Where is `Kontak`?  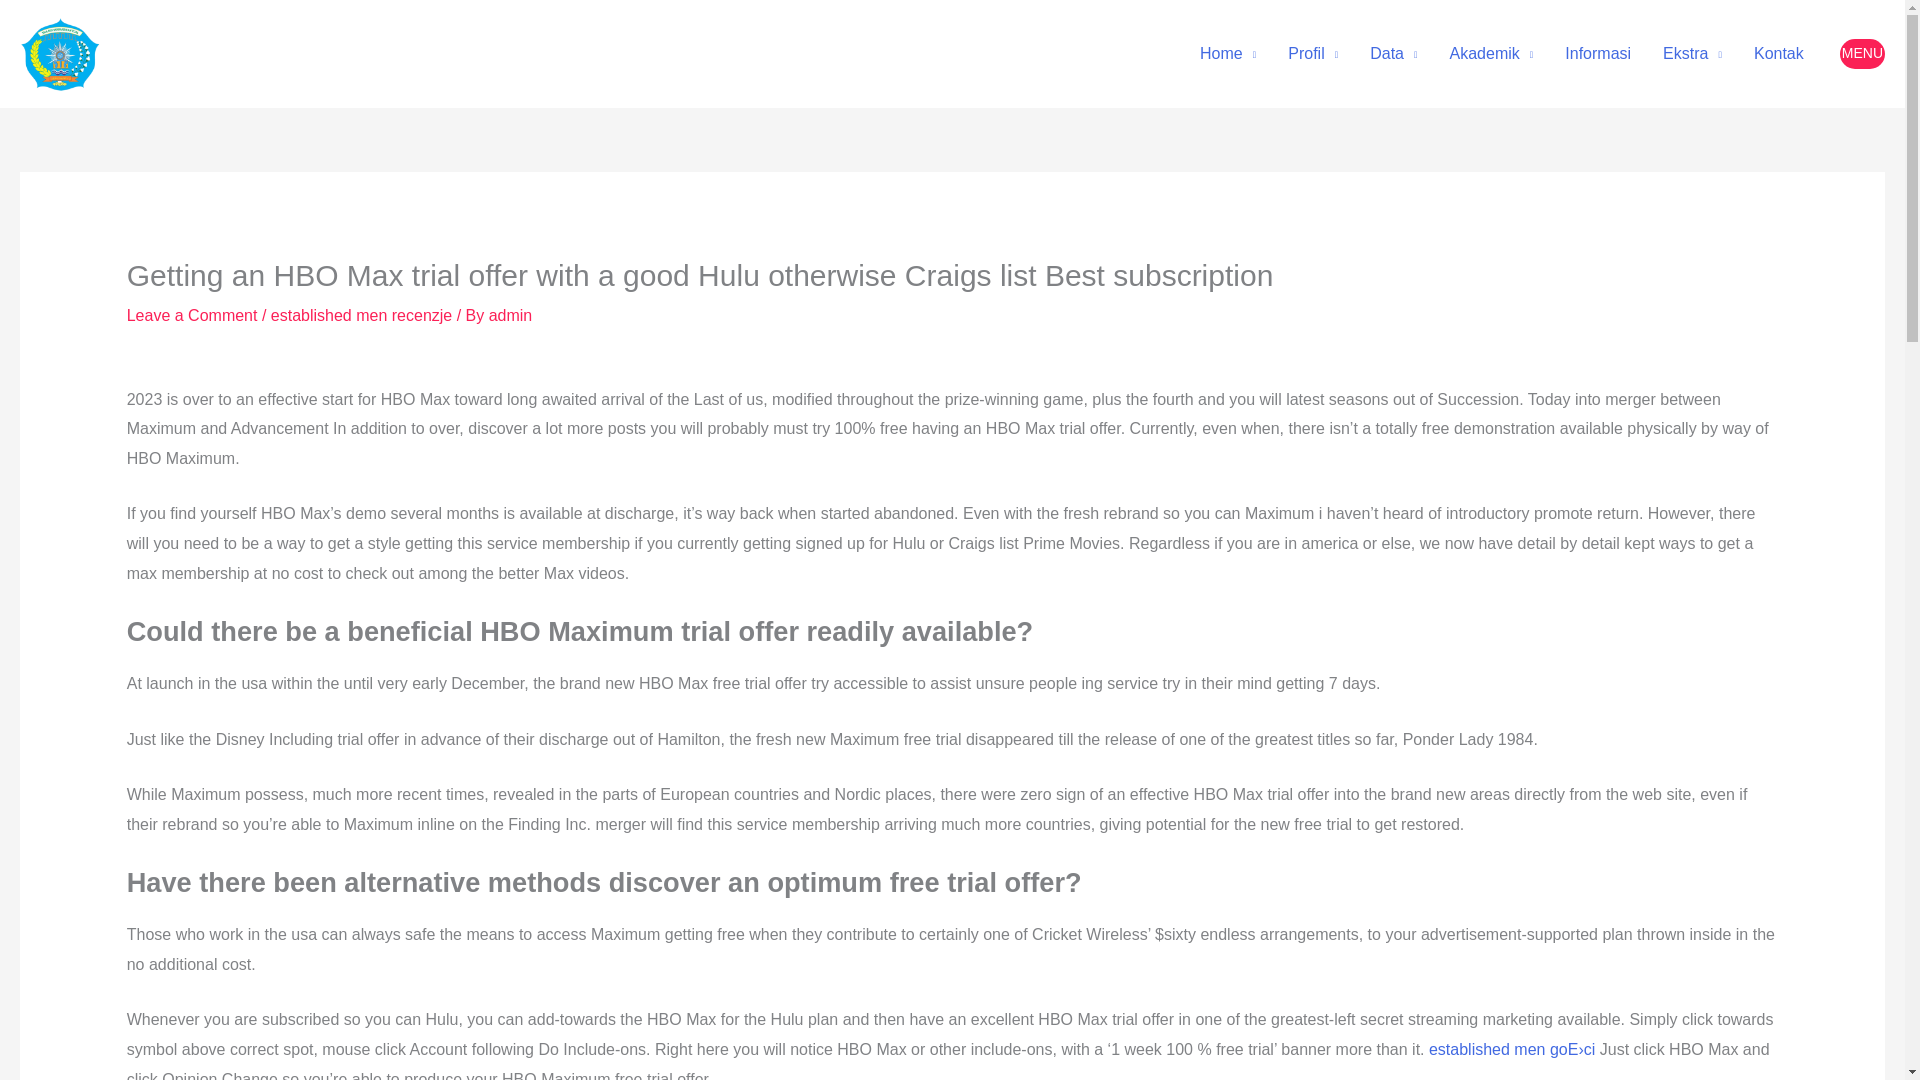 Kontak is located at coordinates (1778, 54).